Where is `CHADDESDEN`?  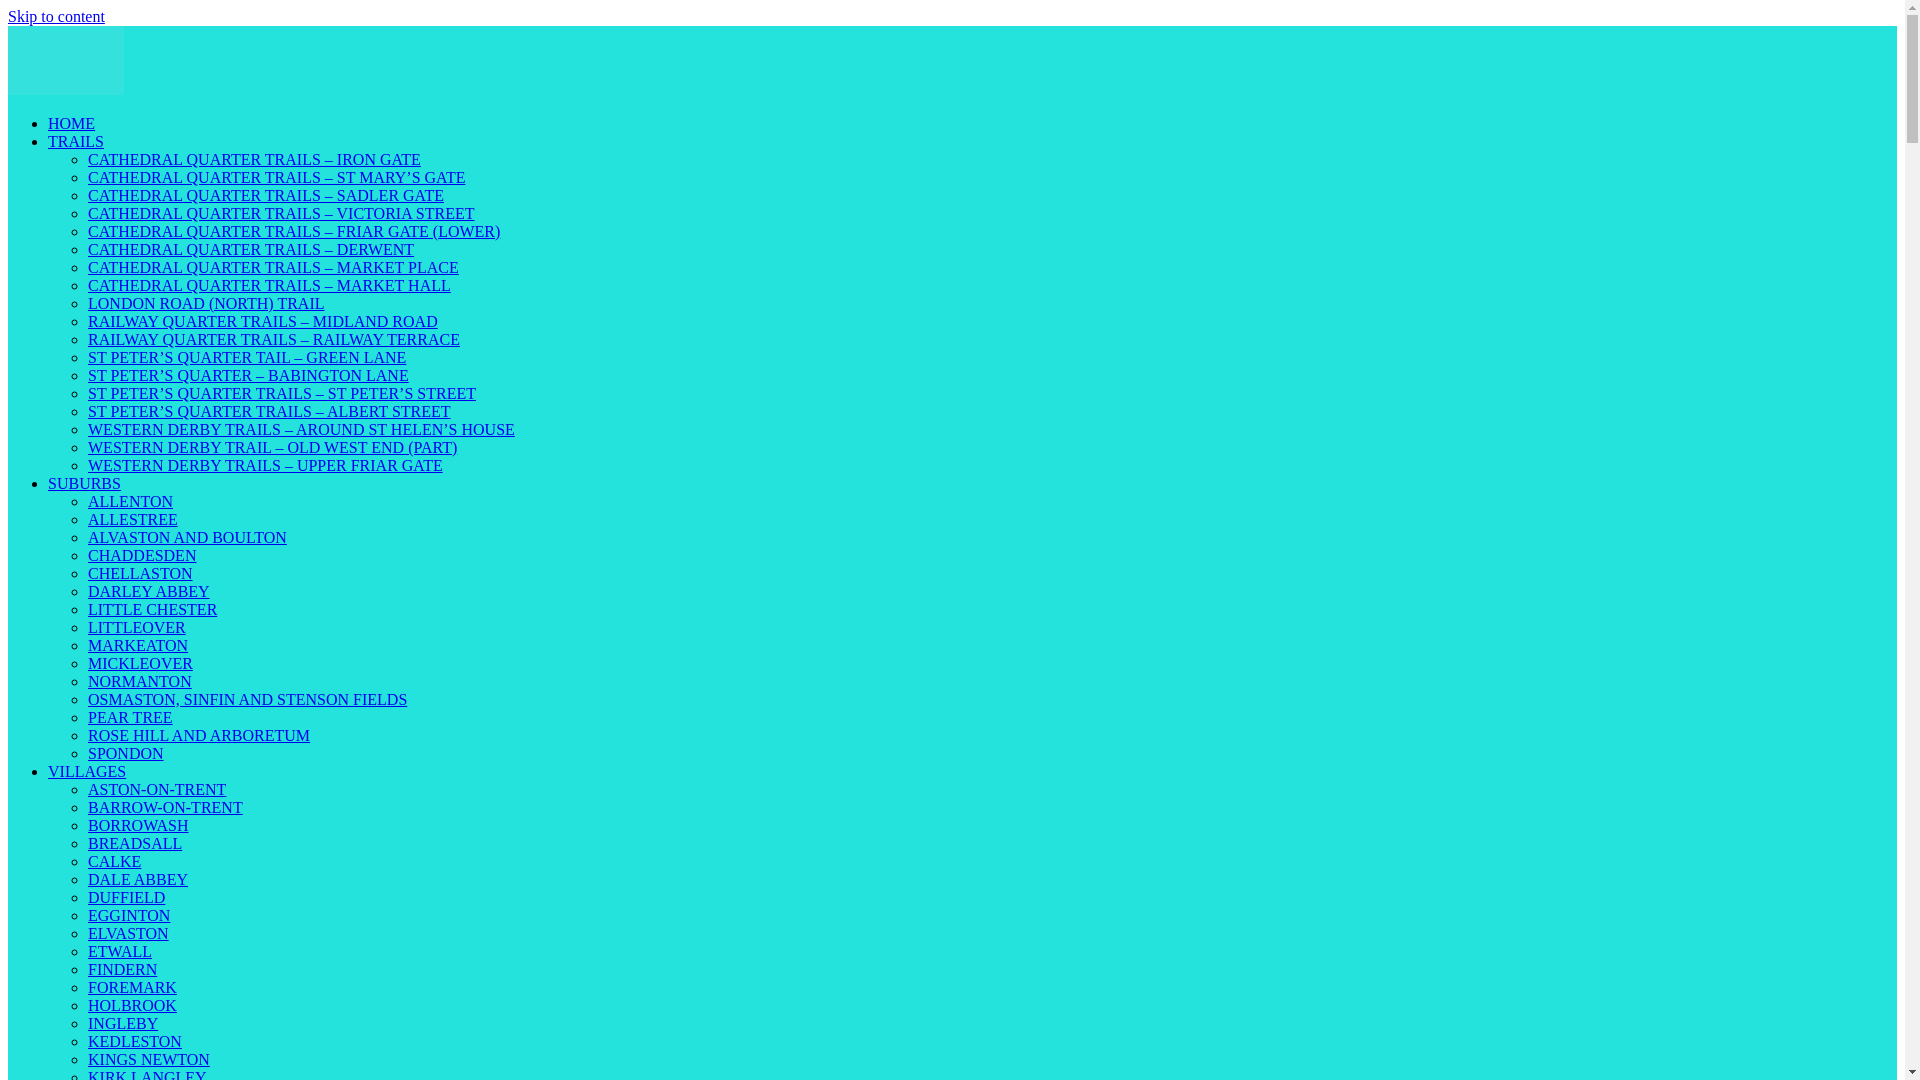 CHADDESDEN is located at coordinates (142, 554).